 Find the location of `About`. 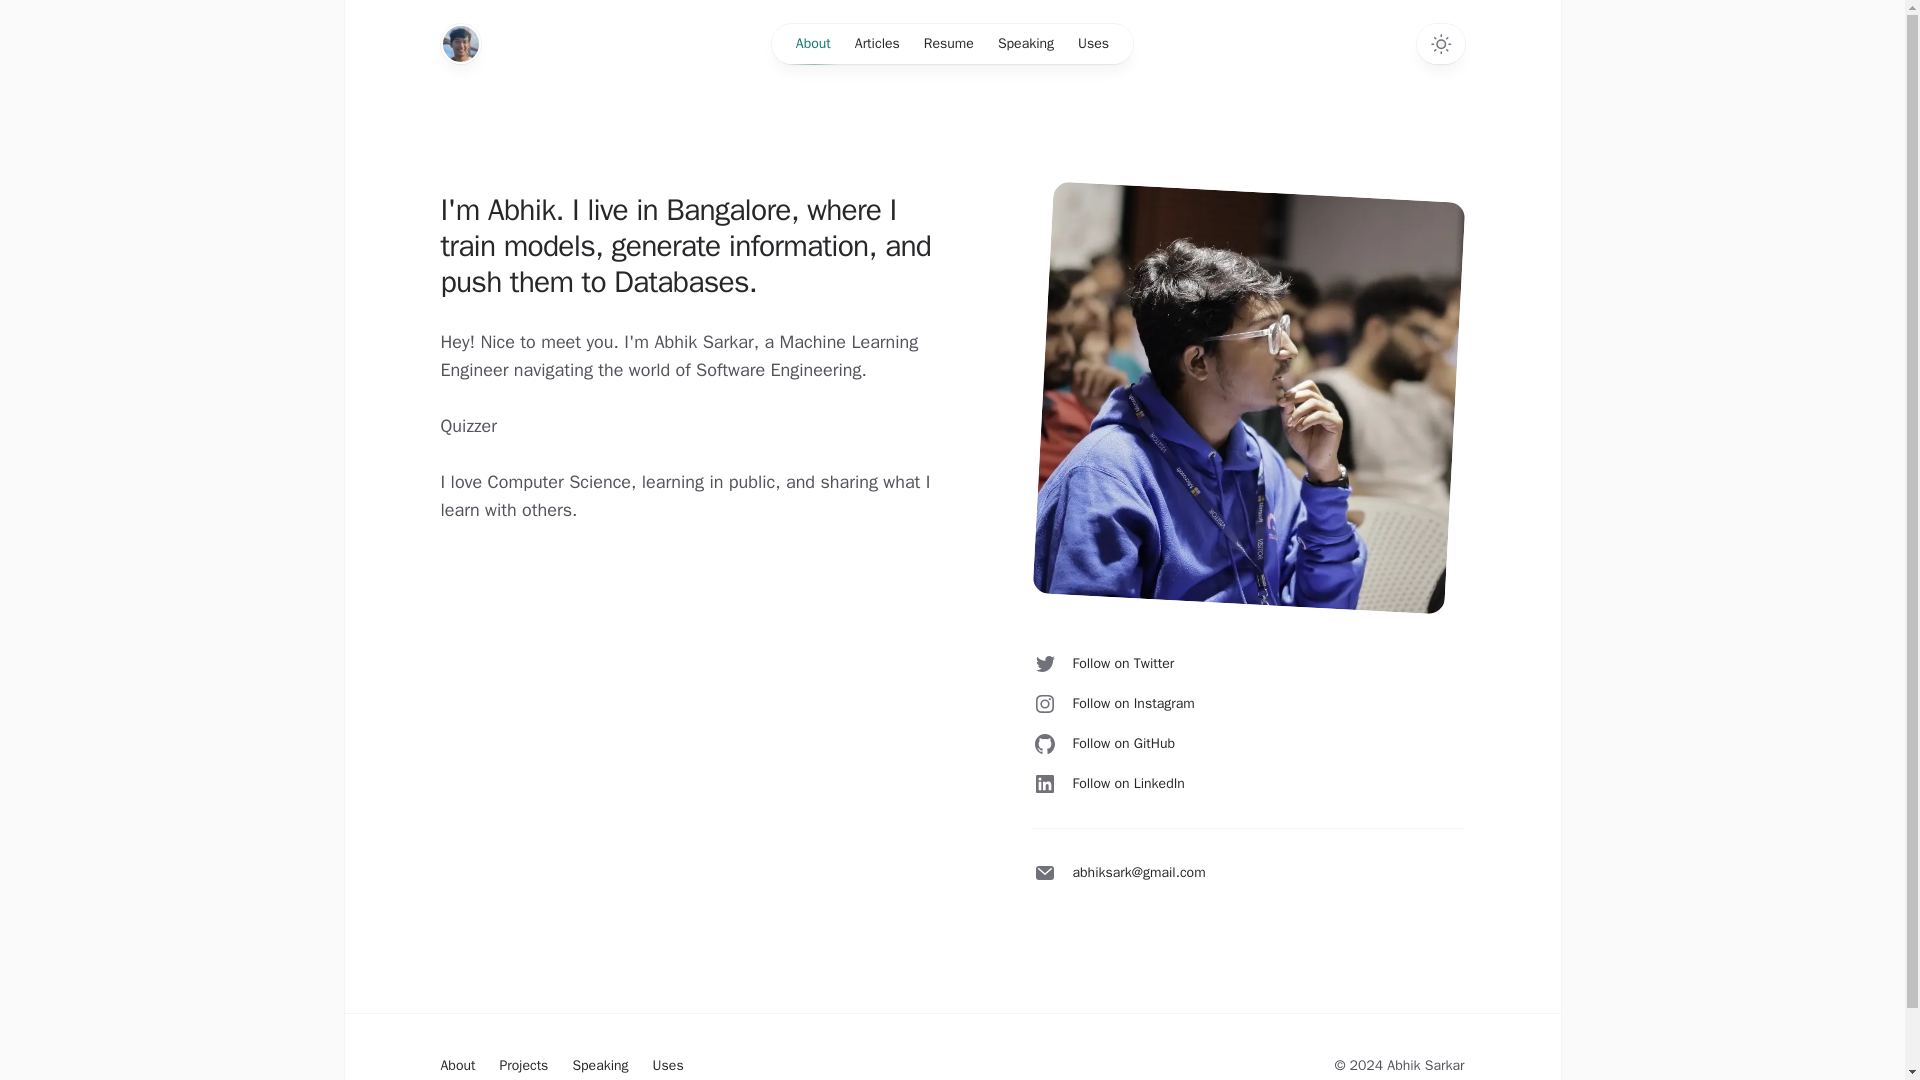

About is located at coordinates (812, 43).